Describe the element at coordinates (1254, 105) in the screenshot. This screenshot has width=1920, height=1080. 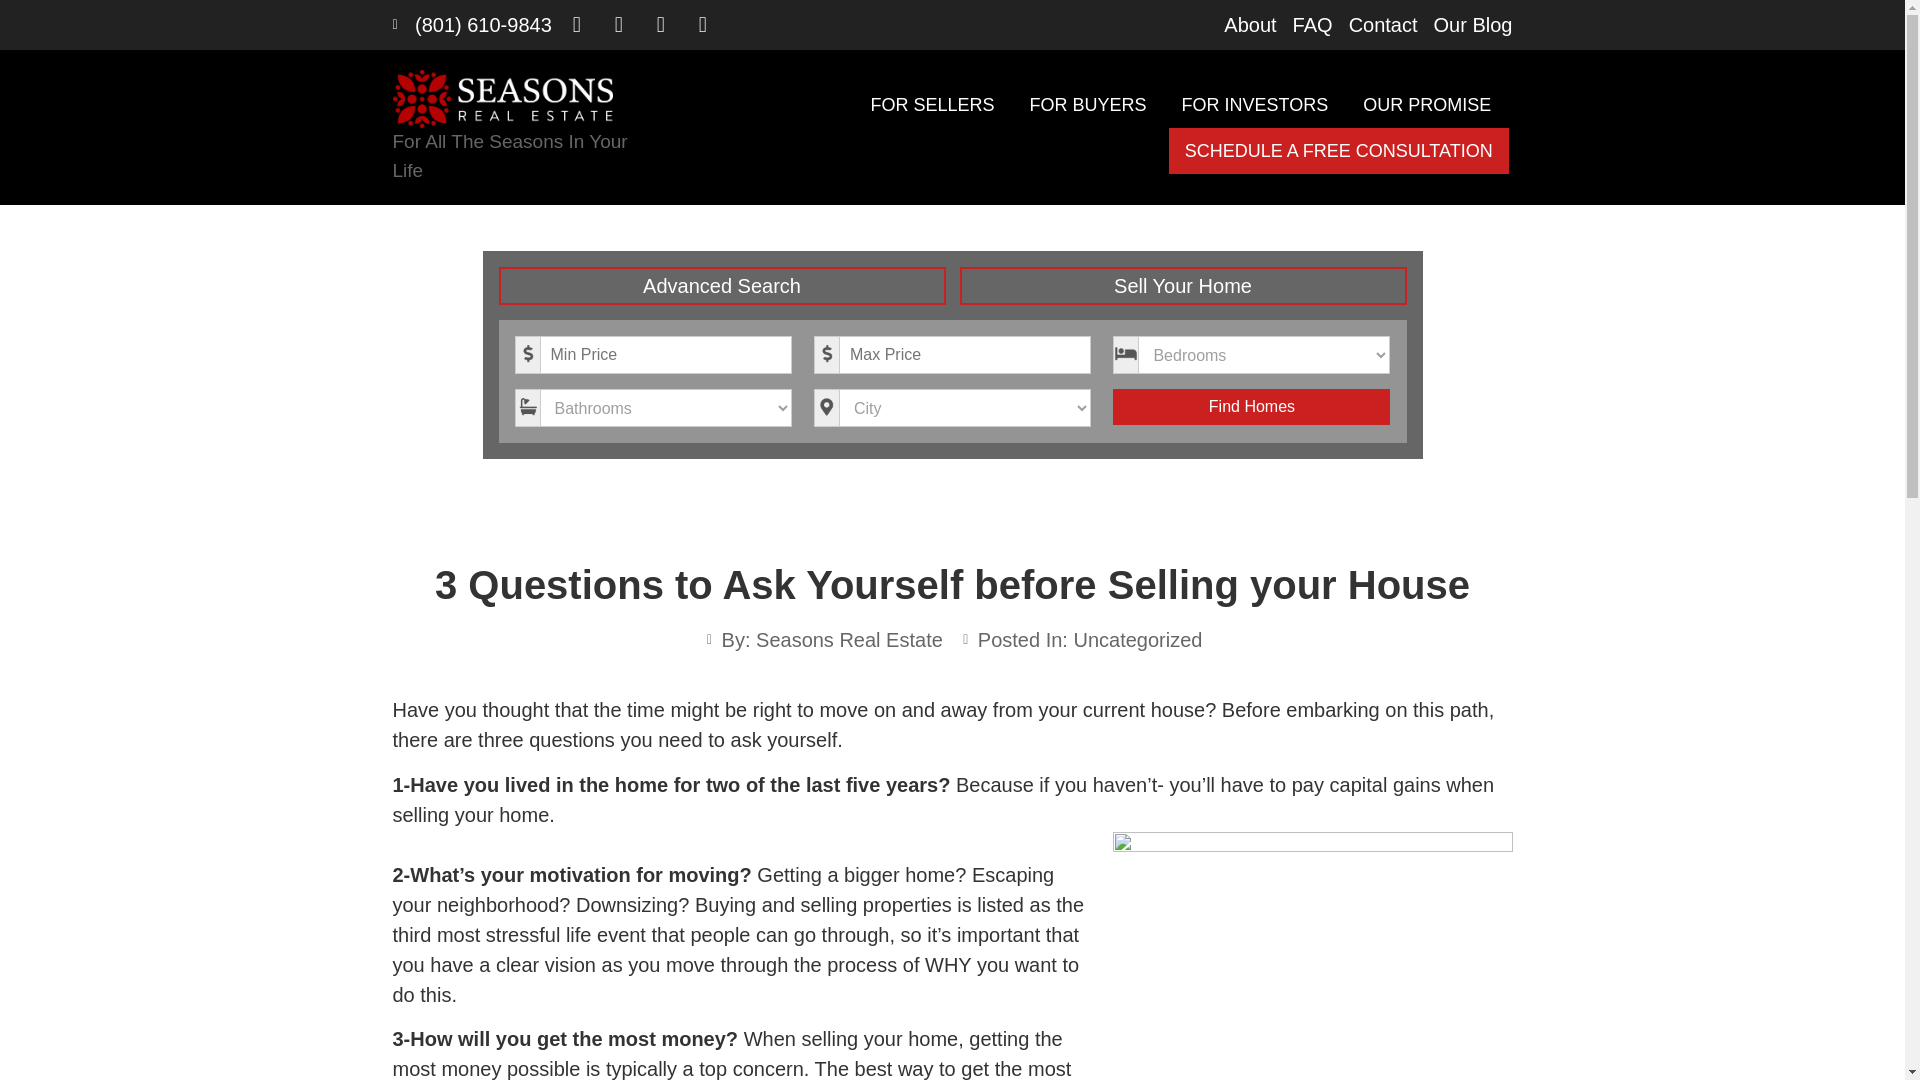
I see `FOR INVESTORS` at that location.